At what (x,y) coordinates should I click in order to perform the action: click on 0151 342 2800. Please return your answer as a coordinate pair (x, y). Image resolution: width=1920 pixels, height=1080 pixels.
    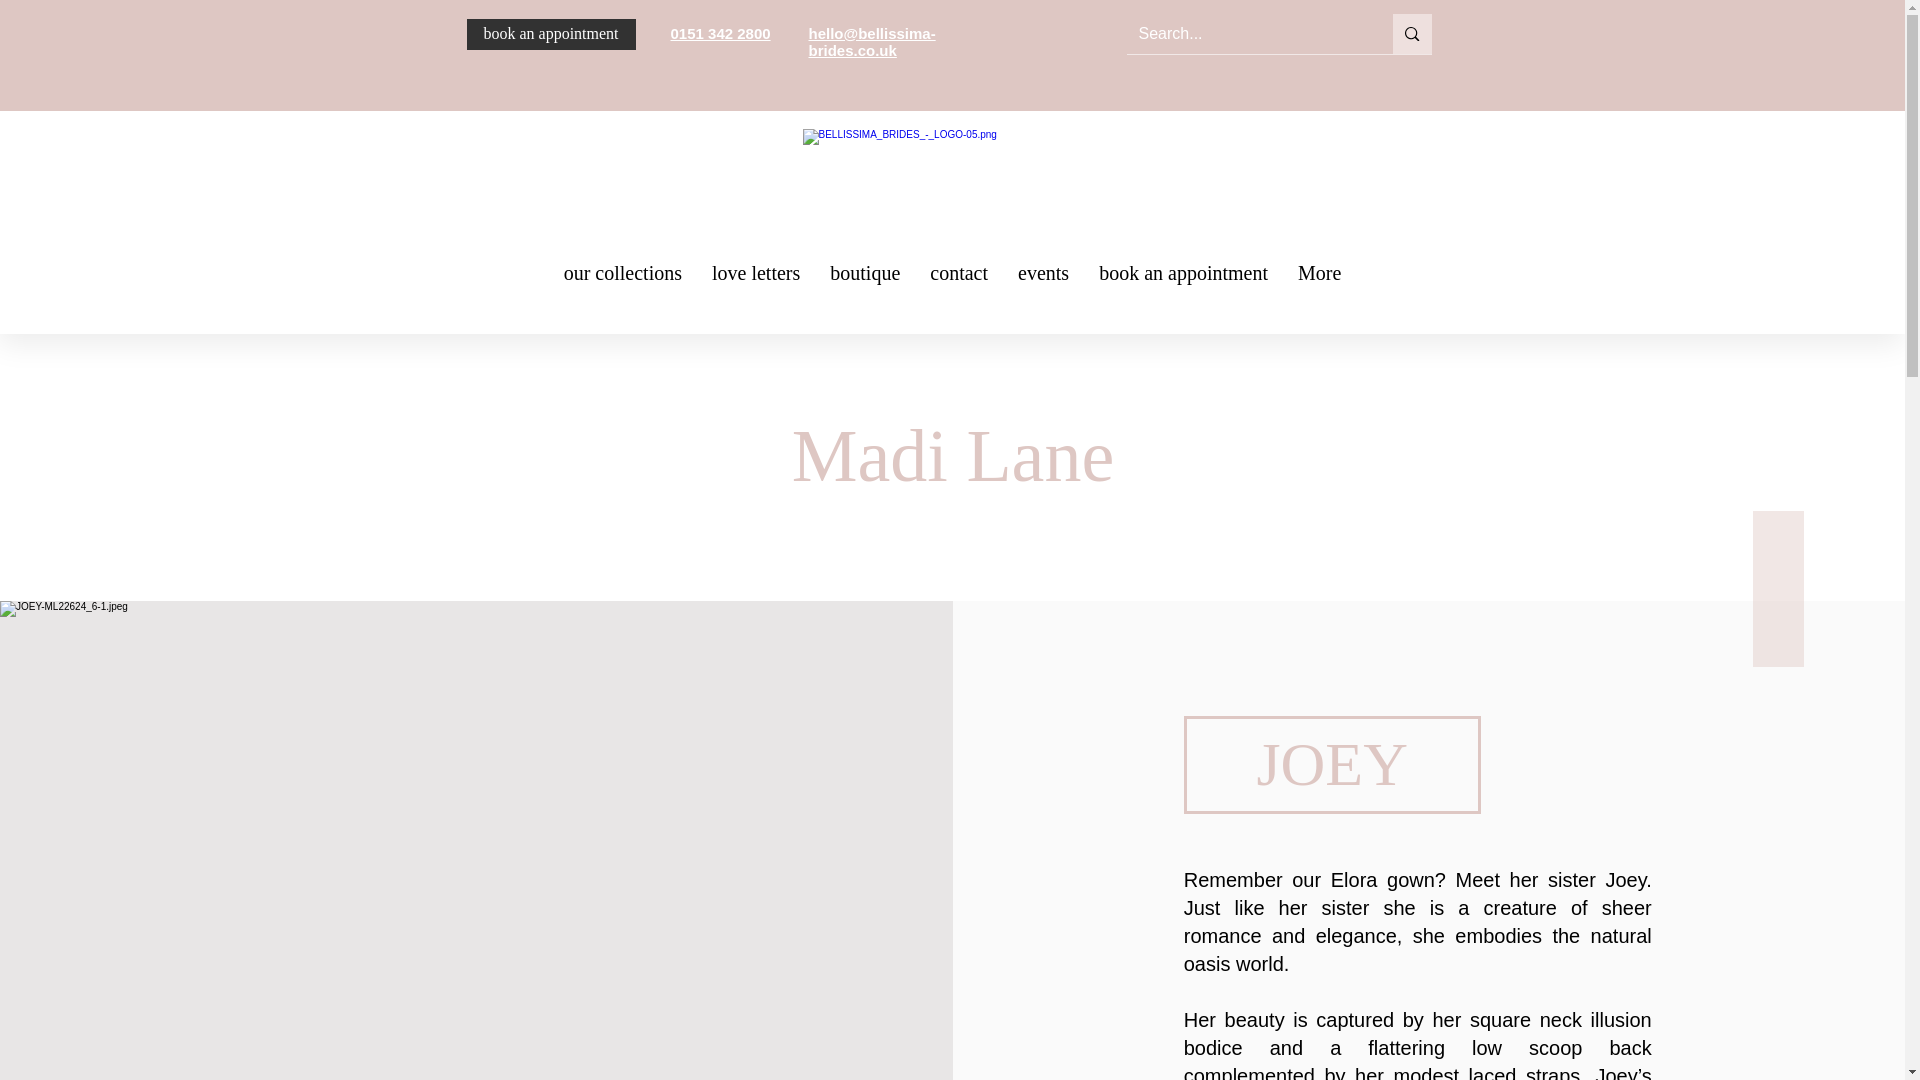
    Looking at the image, I should click on (720, 33).